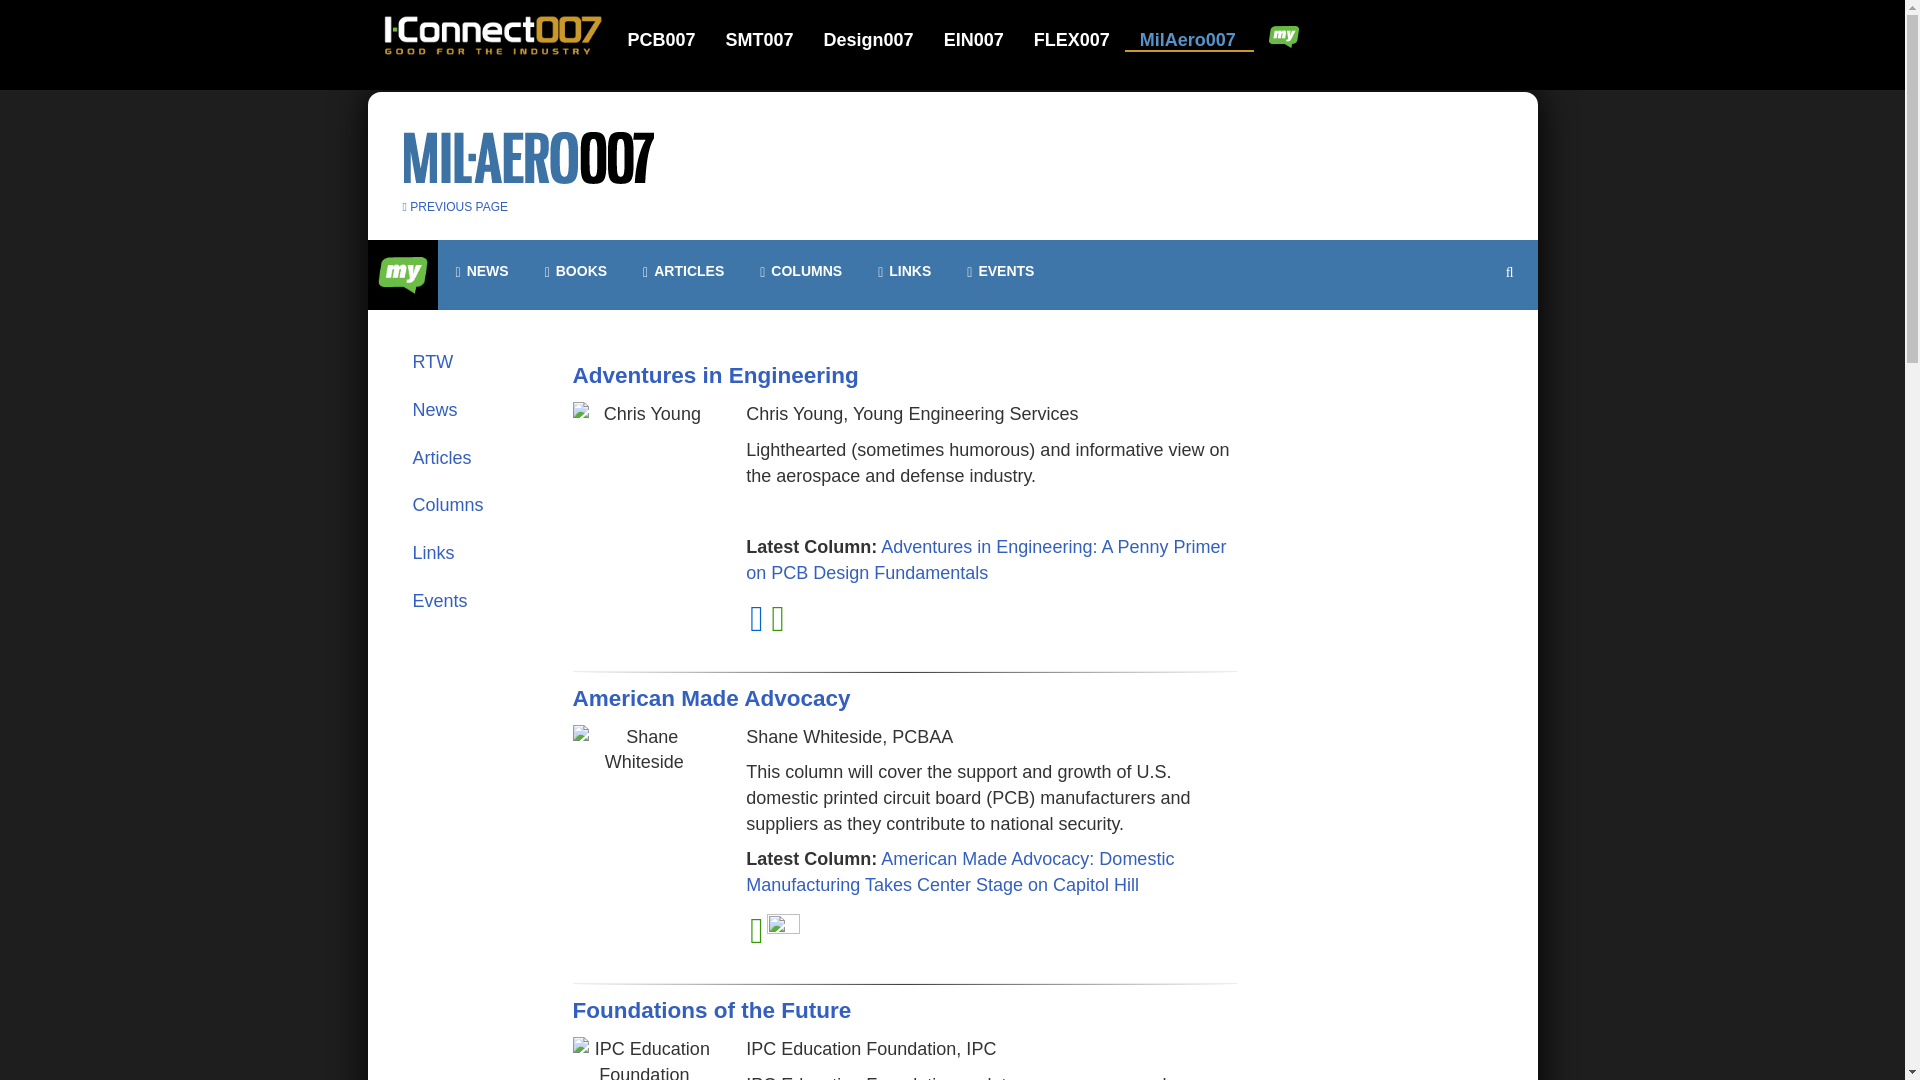  I want to click on MilAero007, so click(1189, 40).